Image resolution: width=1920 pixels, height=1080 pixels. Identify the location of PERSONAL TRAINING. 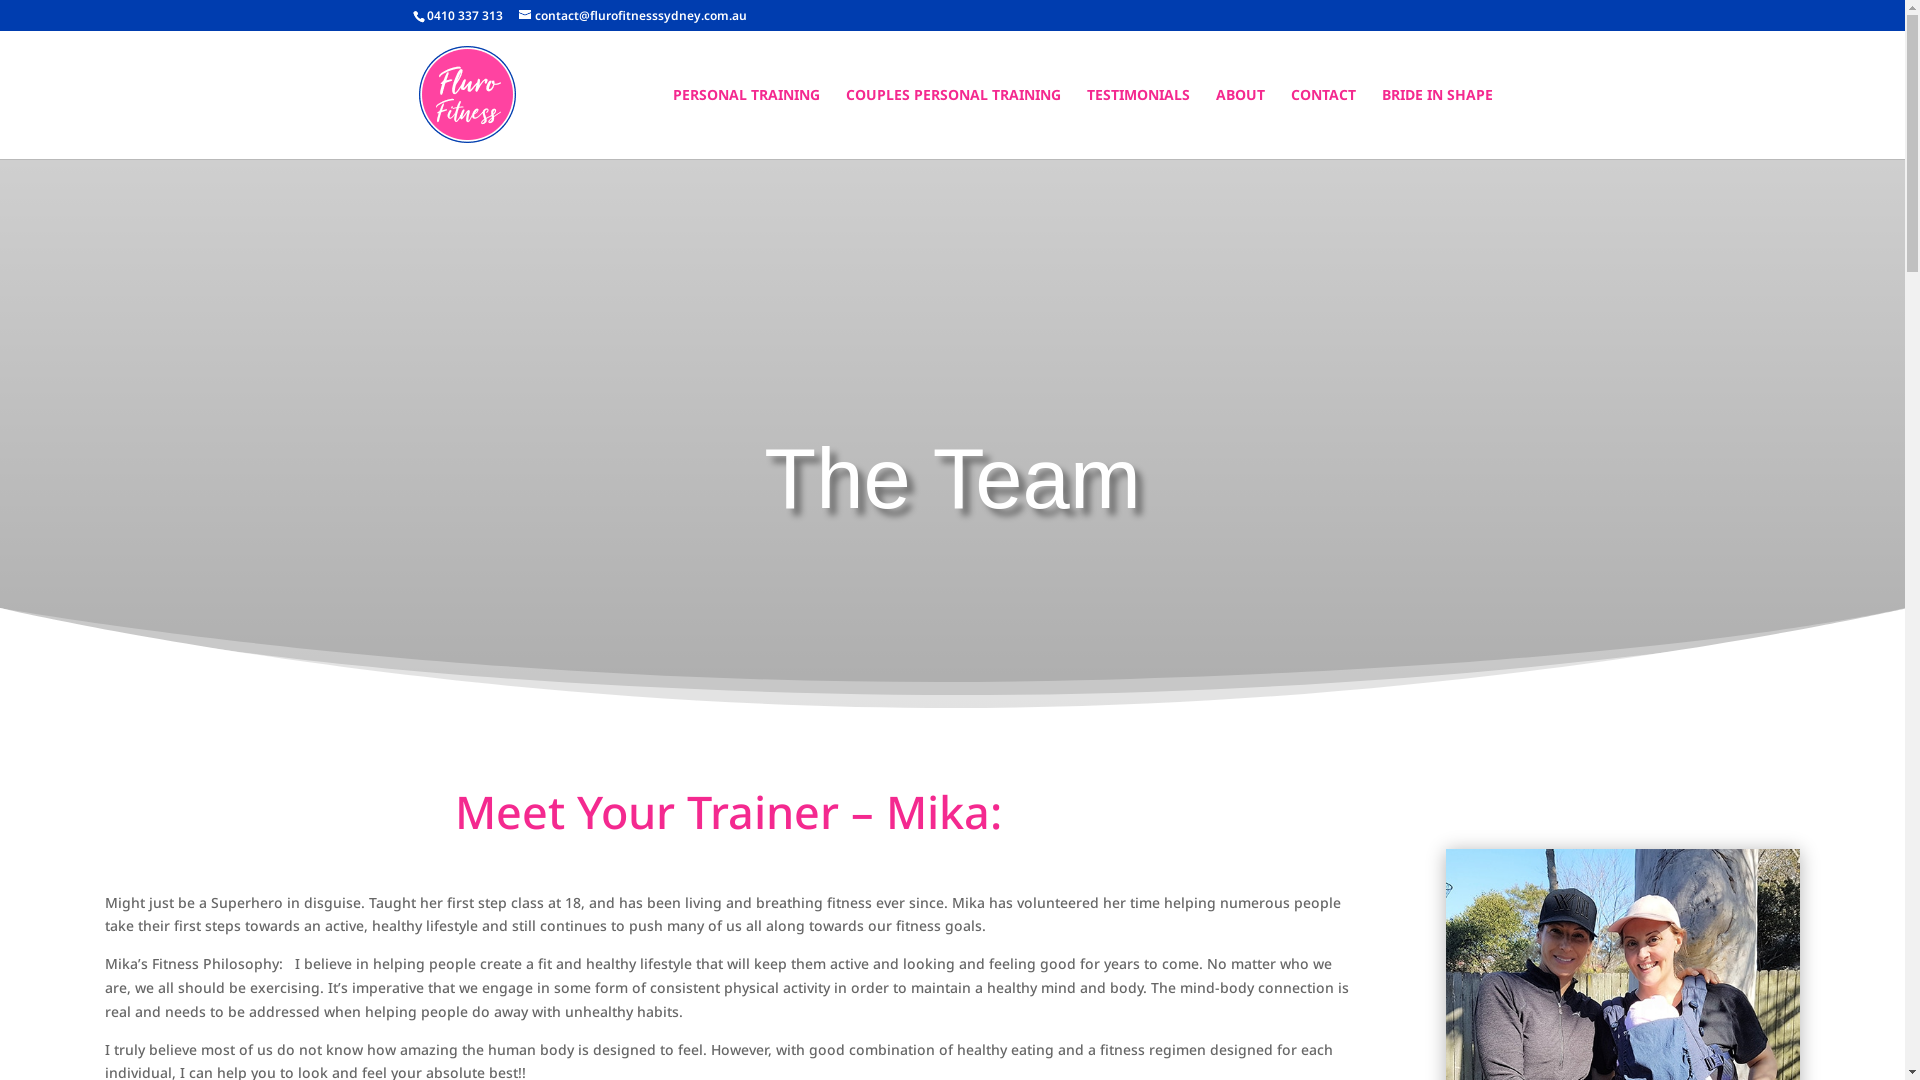
(746, 124).